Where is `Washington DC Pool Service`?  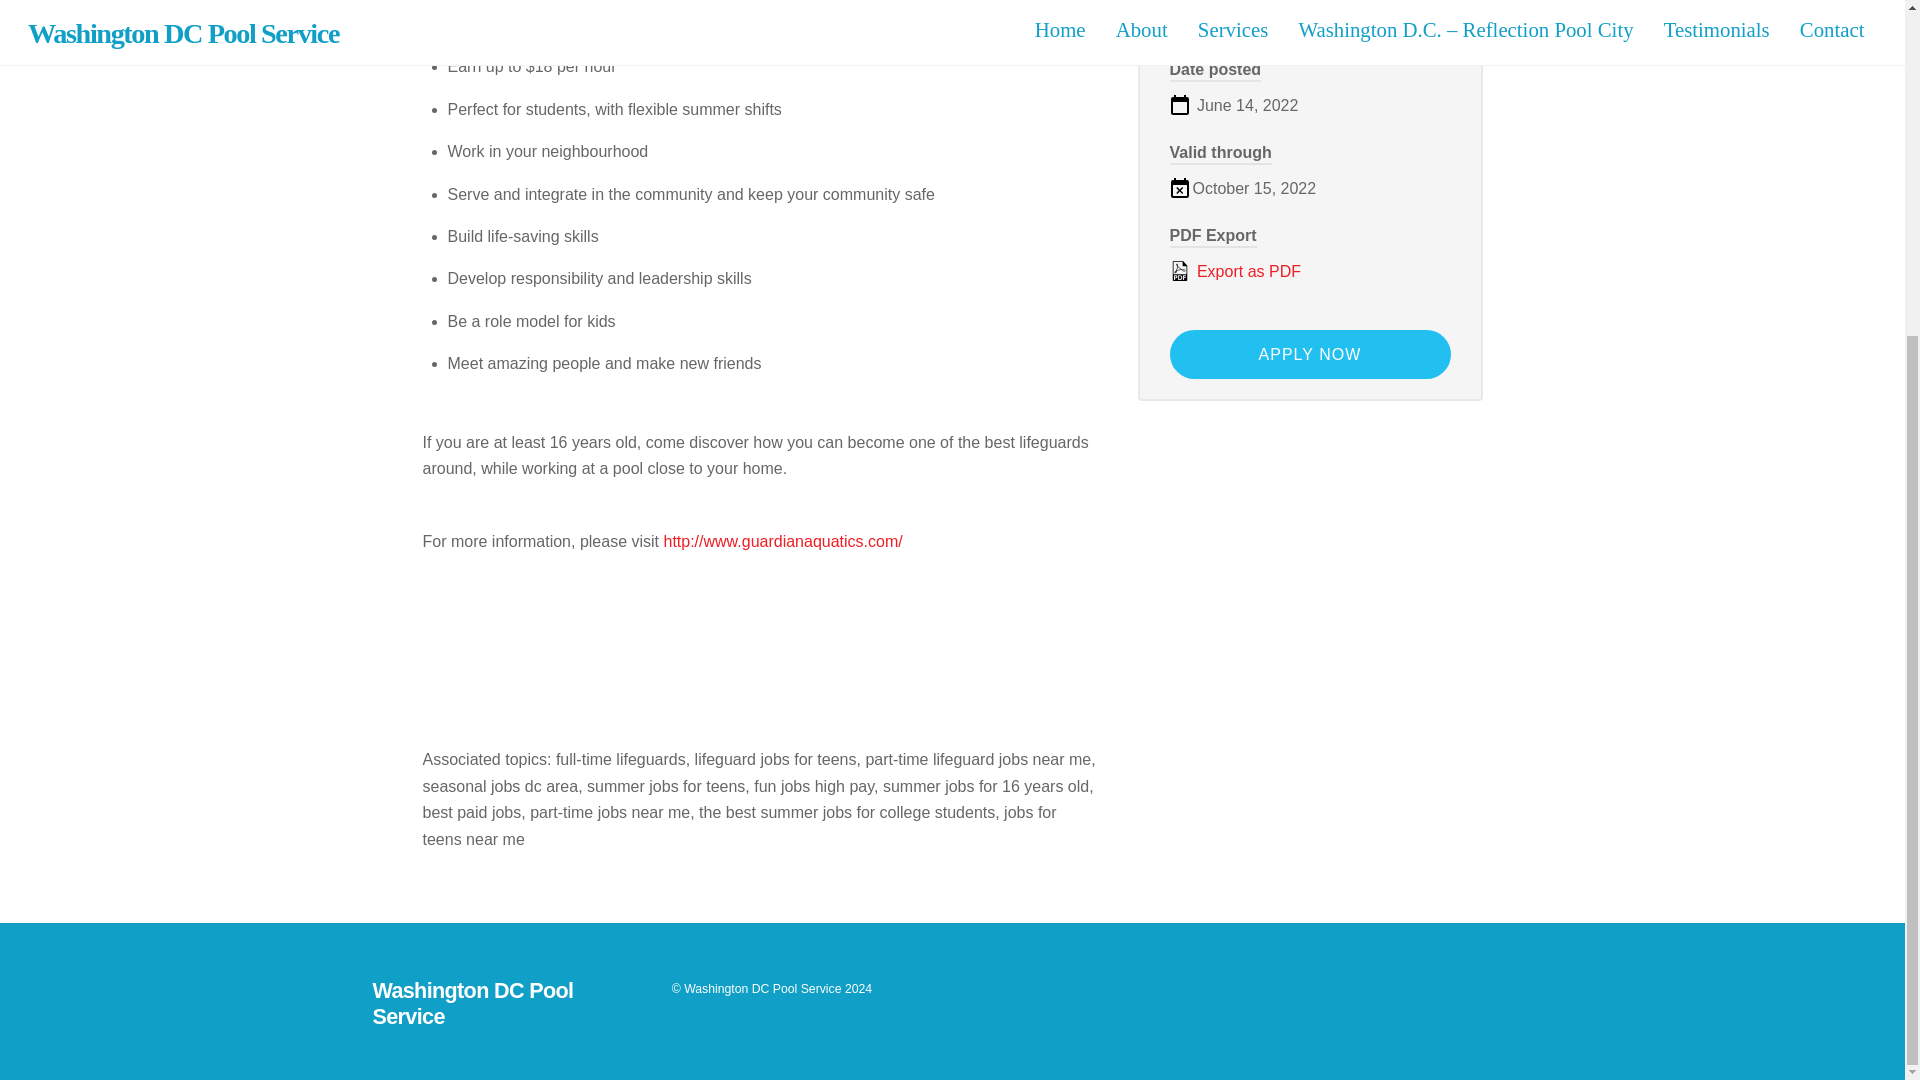
Washington DC Pool Service is located at coordinates (762, 988).